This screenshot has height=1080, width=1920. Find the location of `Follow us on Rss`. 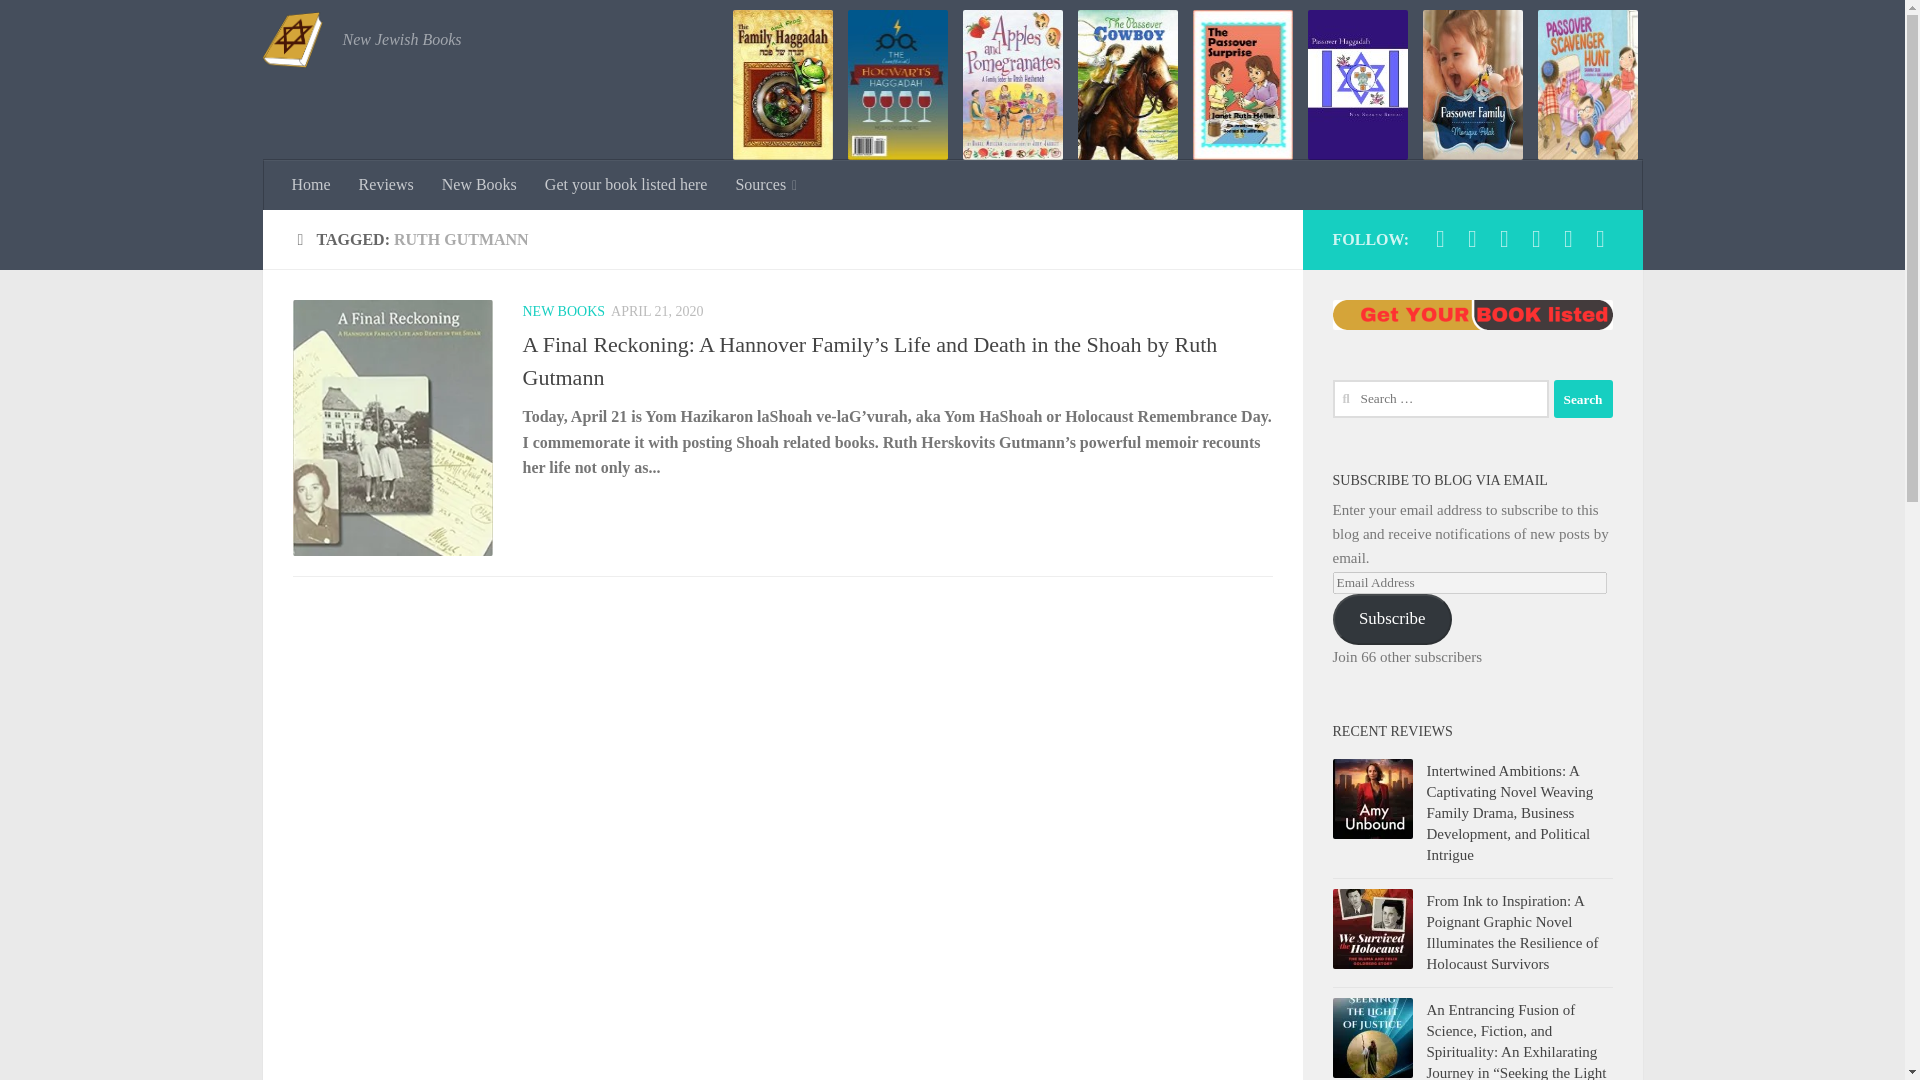

Follow us on Rss is located at coordinates (1600, 238).